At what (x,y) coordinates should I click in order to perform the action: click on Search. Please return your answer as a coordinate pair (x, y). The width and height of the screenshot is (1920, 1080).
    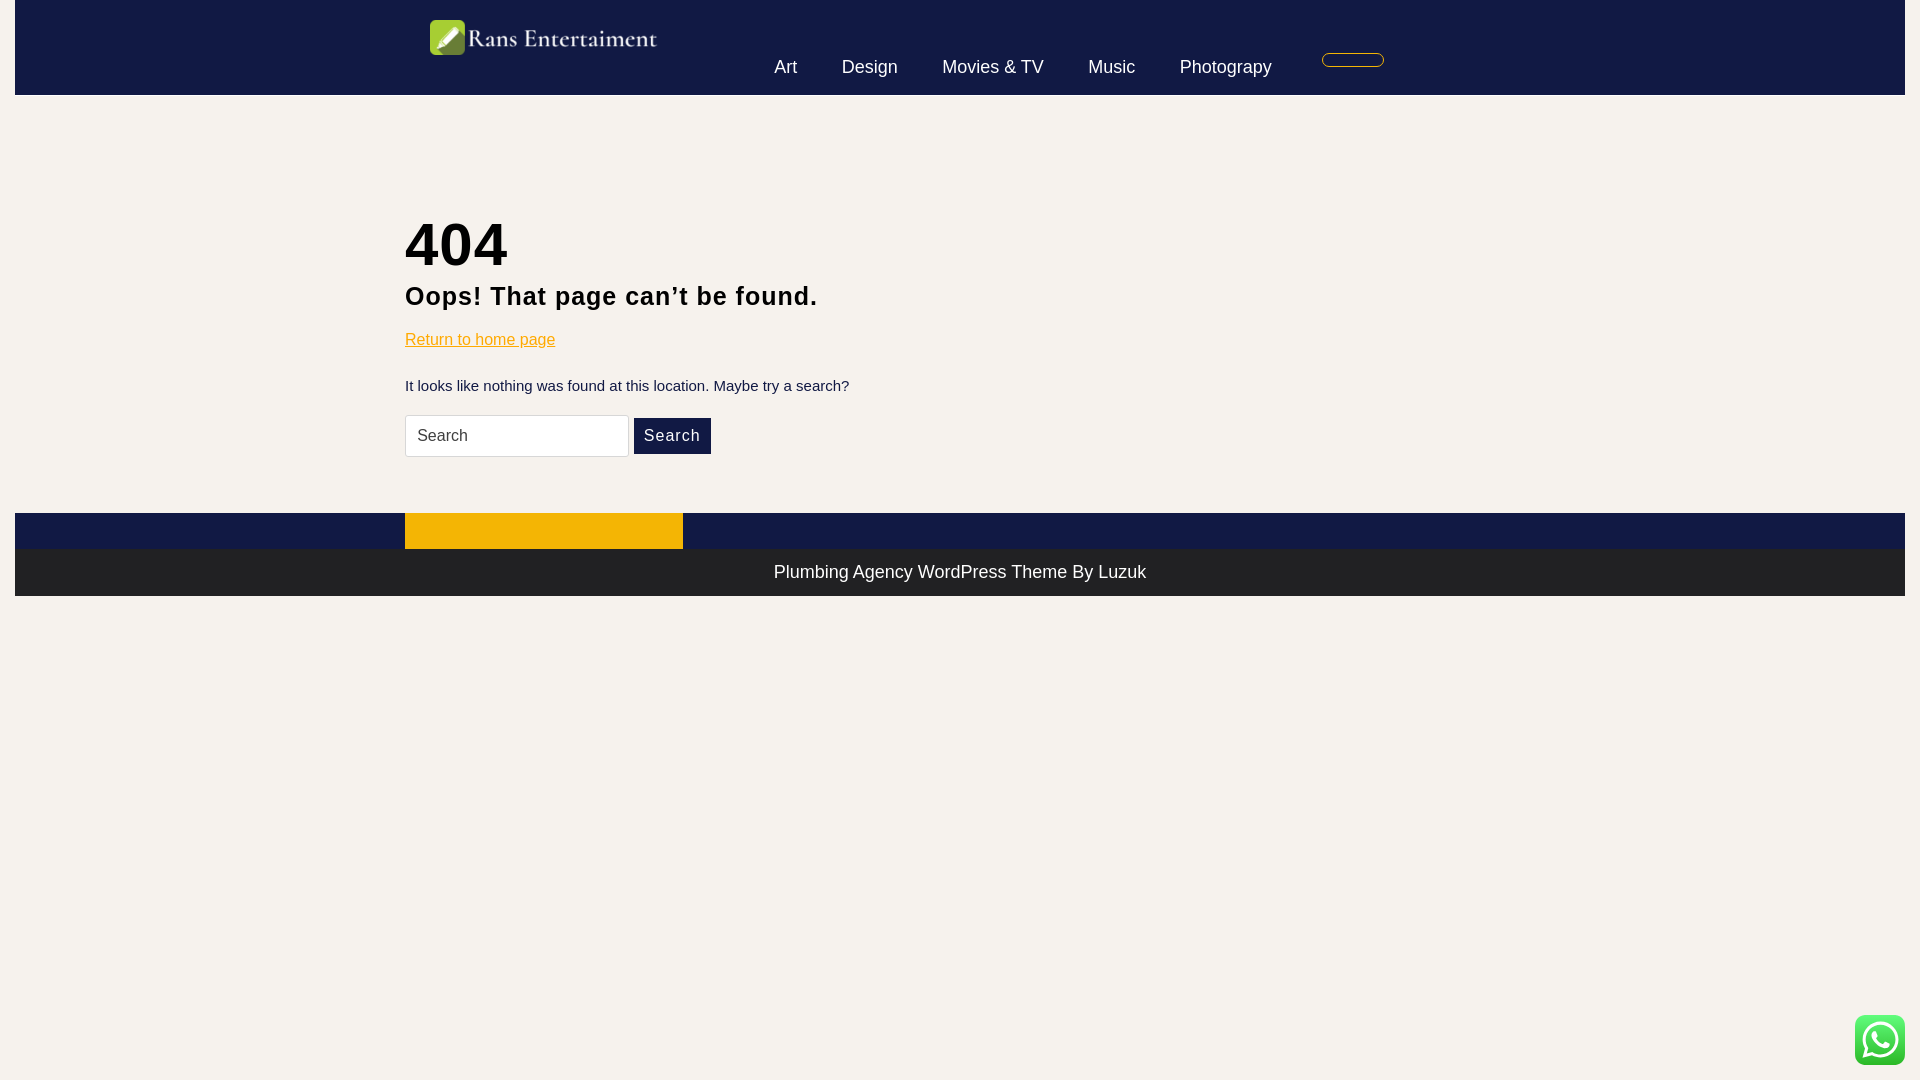
    Looking at the image, I should click on (1226, 67).